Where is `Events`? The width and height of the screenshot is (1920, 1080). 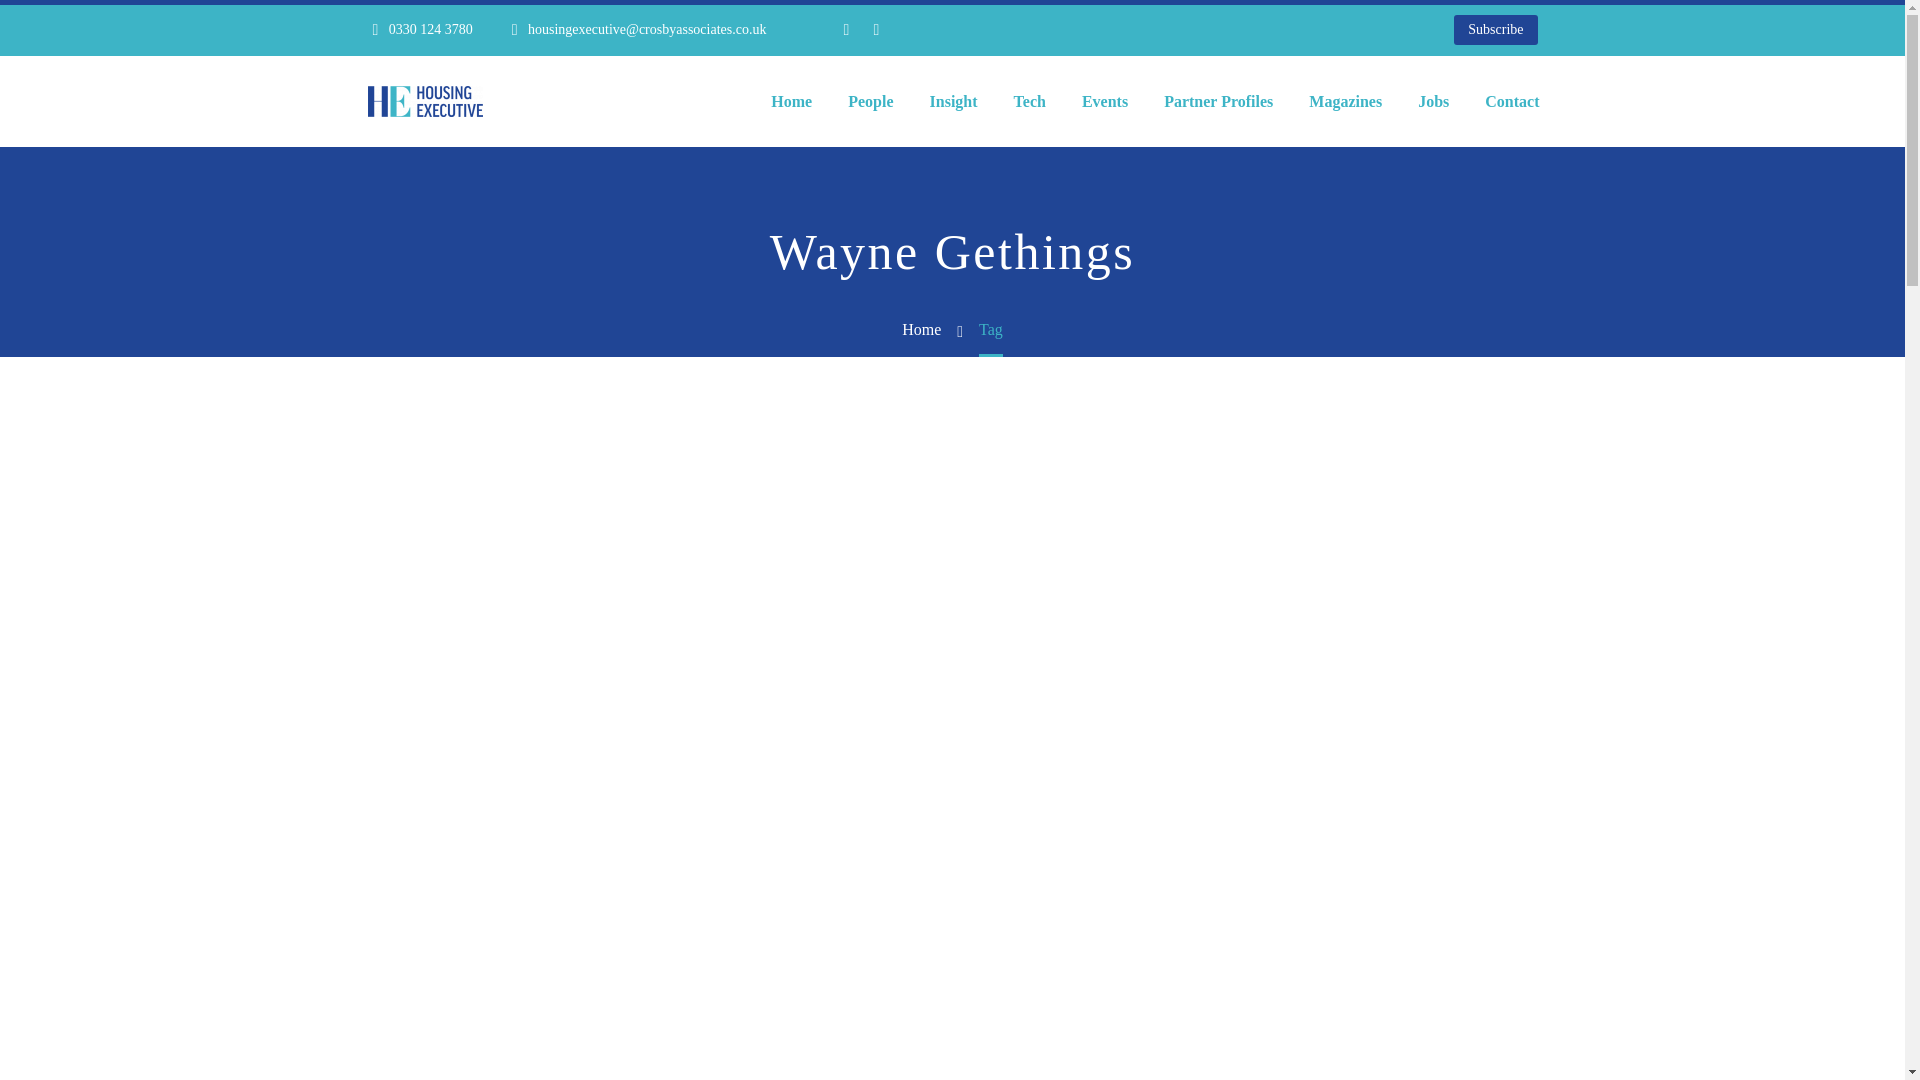
Events is located at coordinates (1104, 101).